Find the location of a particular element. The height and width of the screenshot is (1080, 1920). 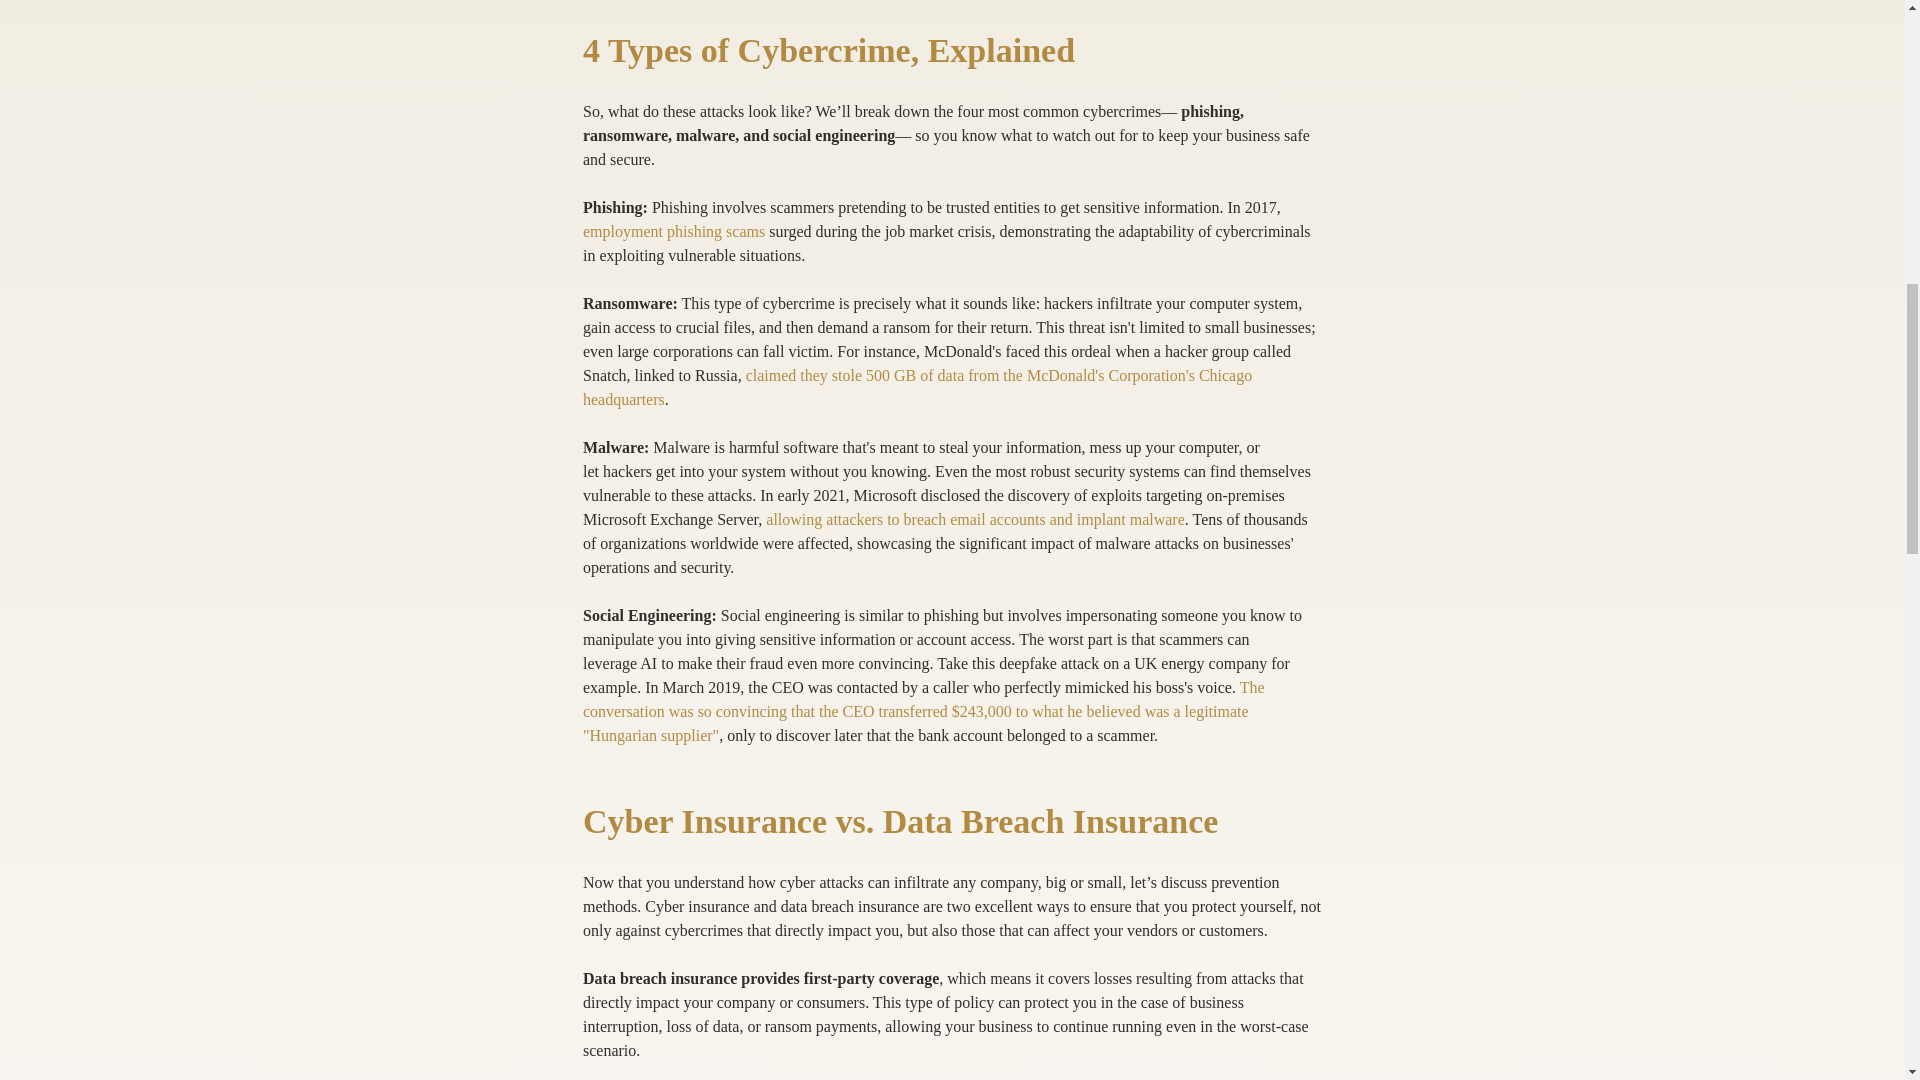

employment phishing scams is located at coordinates (672, 230).